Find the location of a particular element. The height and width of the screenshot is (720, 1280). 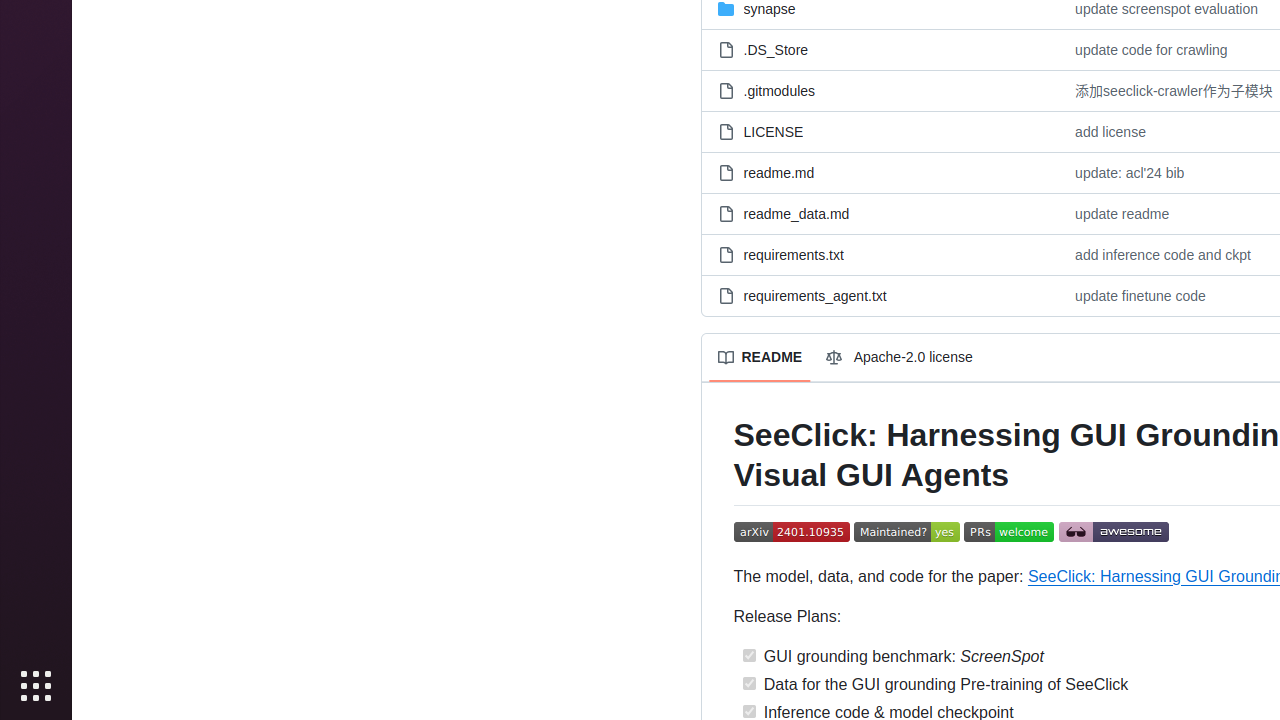

Maintenance is located at coordinates (906, 533).